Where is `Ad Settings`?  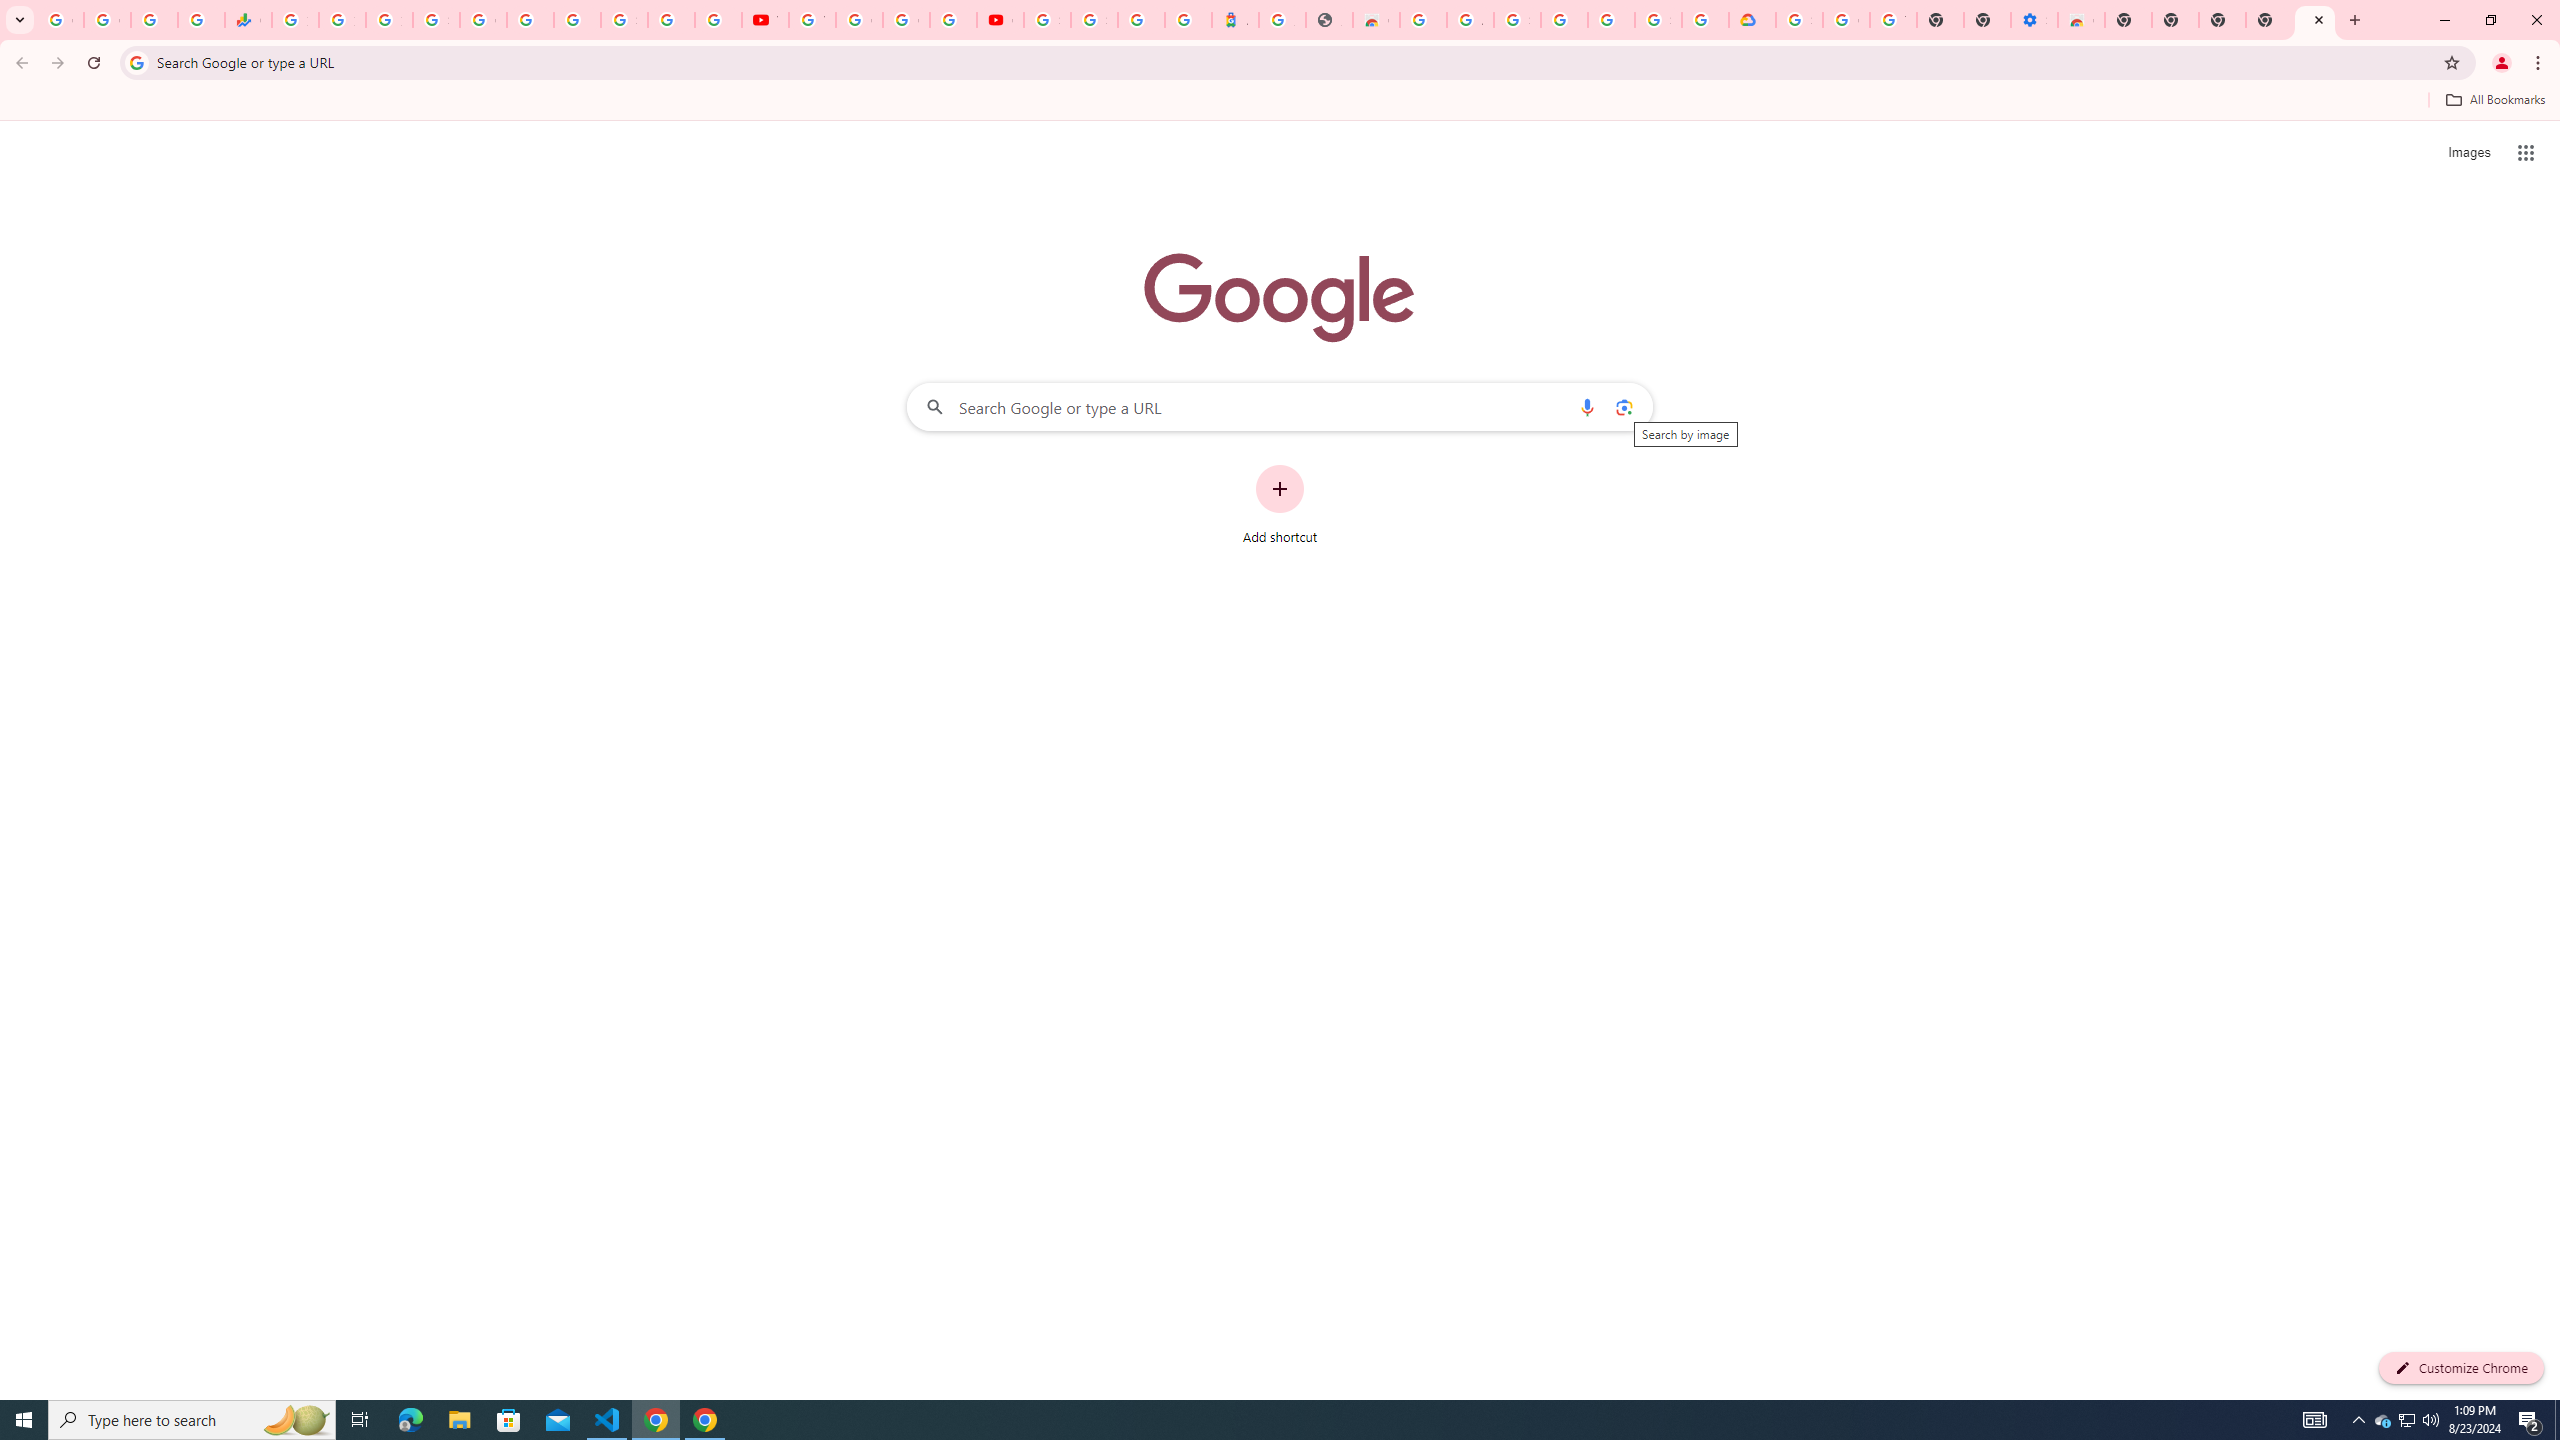 Ad Settings is located at coordinates (1470, 20).